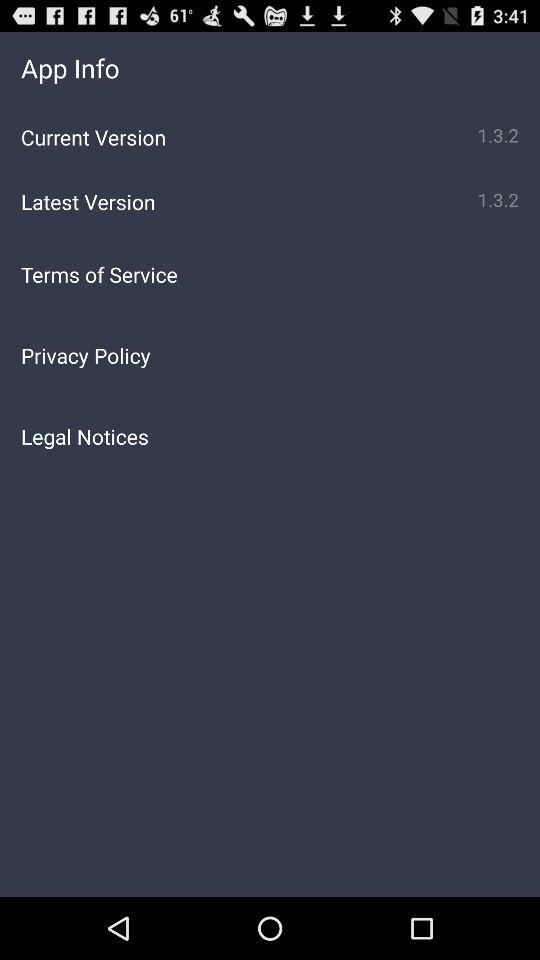 This screenshot has width=540, height=960. Describe the element at coordinates (270, 274) in the screenshot. I see `launch the icon above the privacy policy app` at that location.